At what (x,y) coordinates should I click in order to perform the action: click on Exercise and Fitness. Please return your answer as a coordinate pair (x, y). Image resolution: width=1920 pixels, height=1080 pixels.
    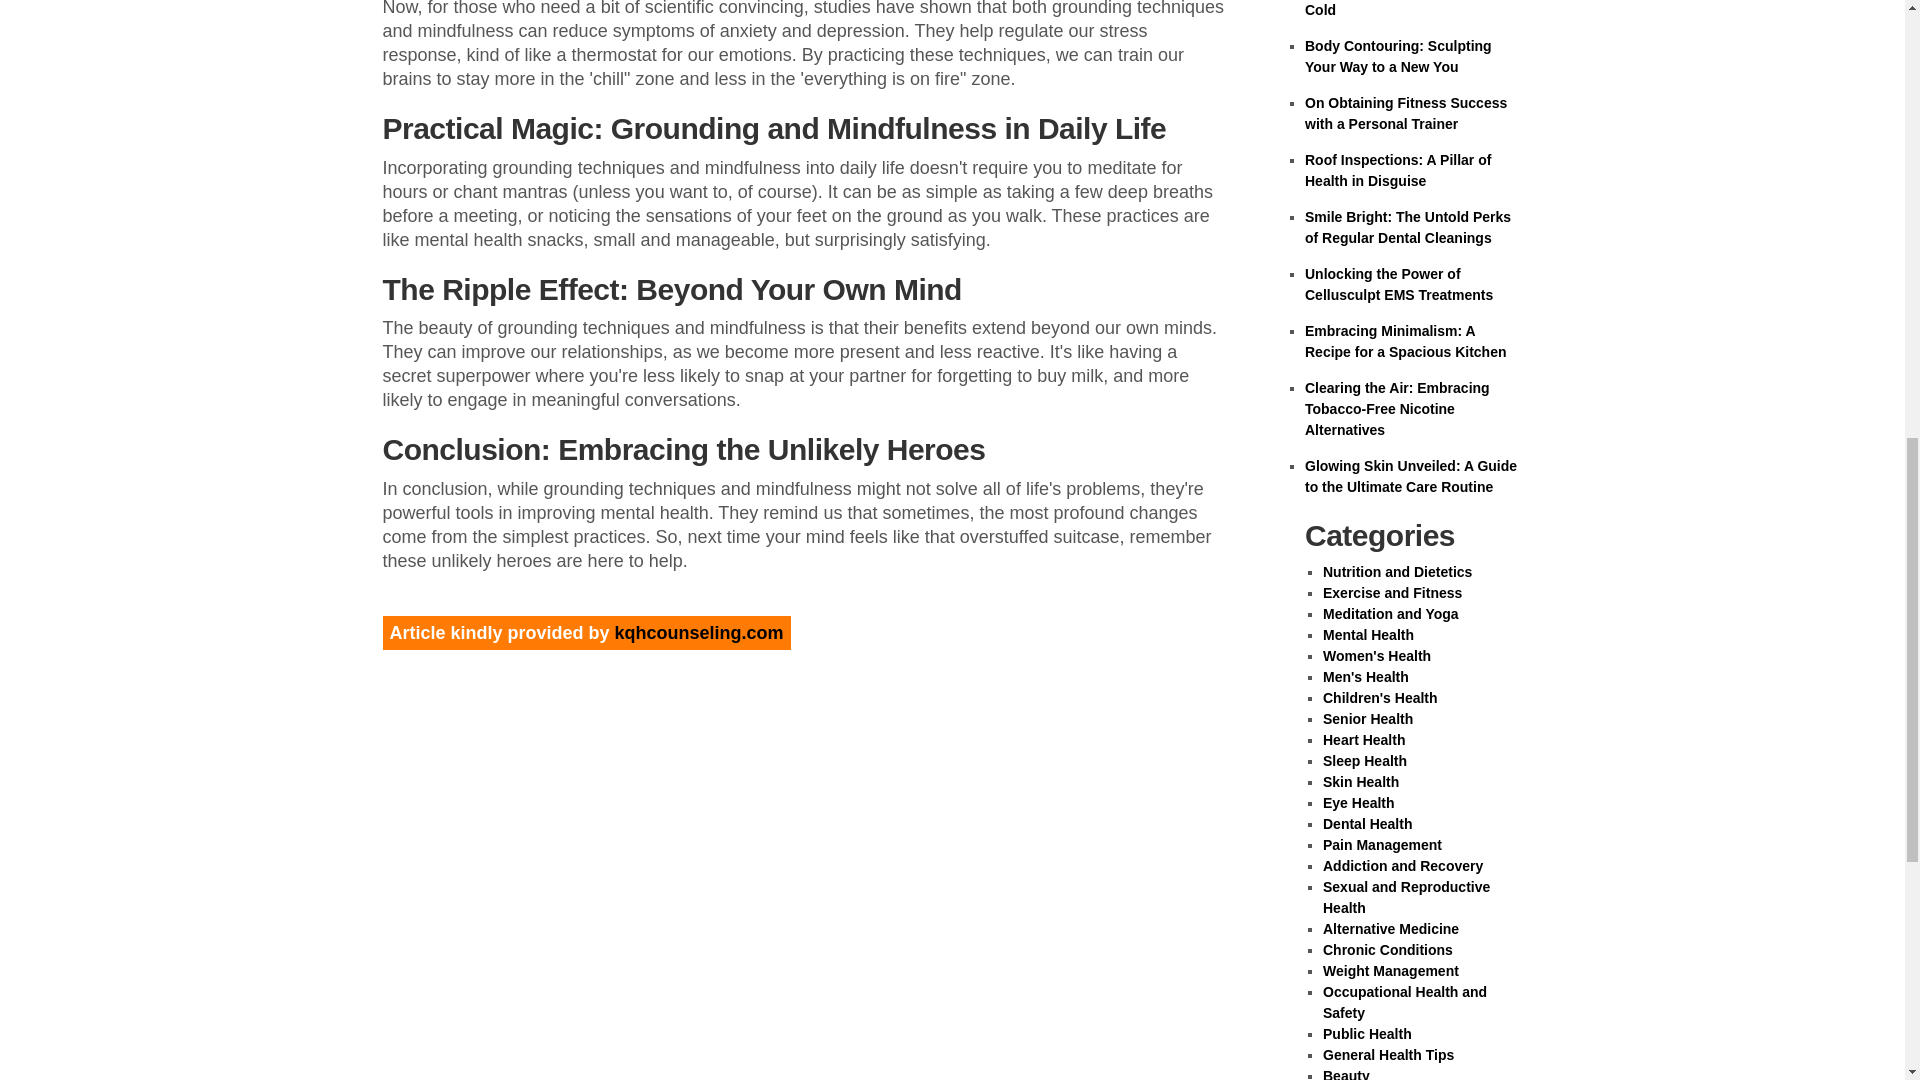
    Looking at the image, I should click on (1392, 592).